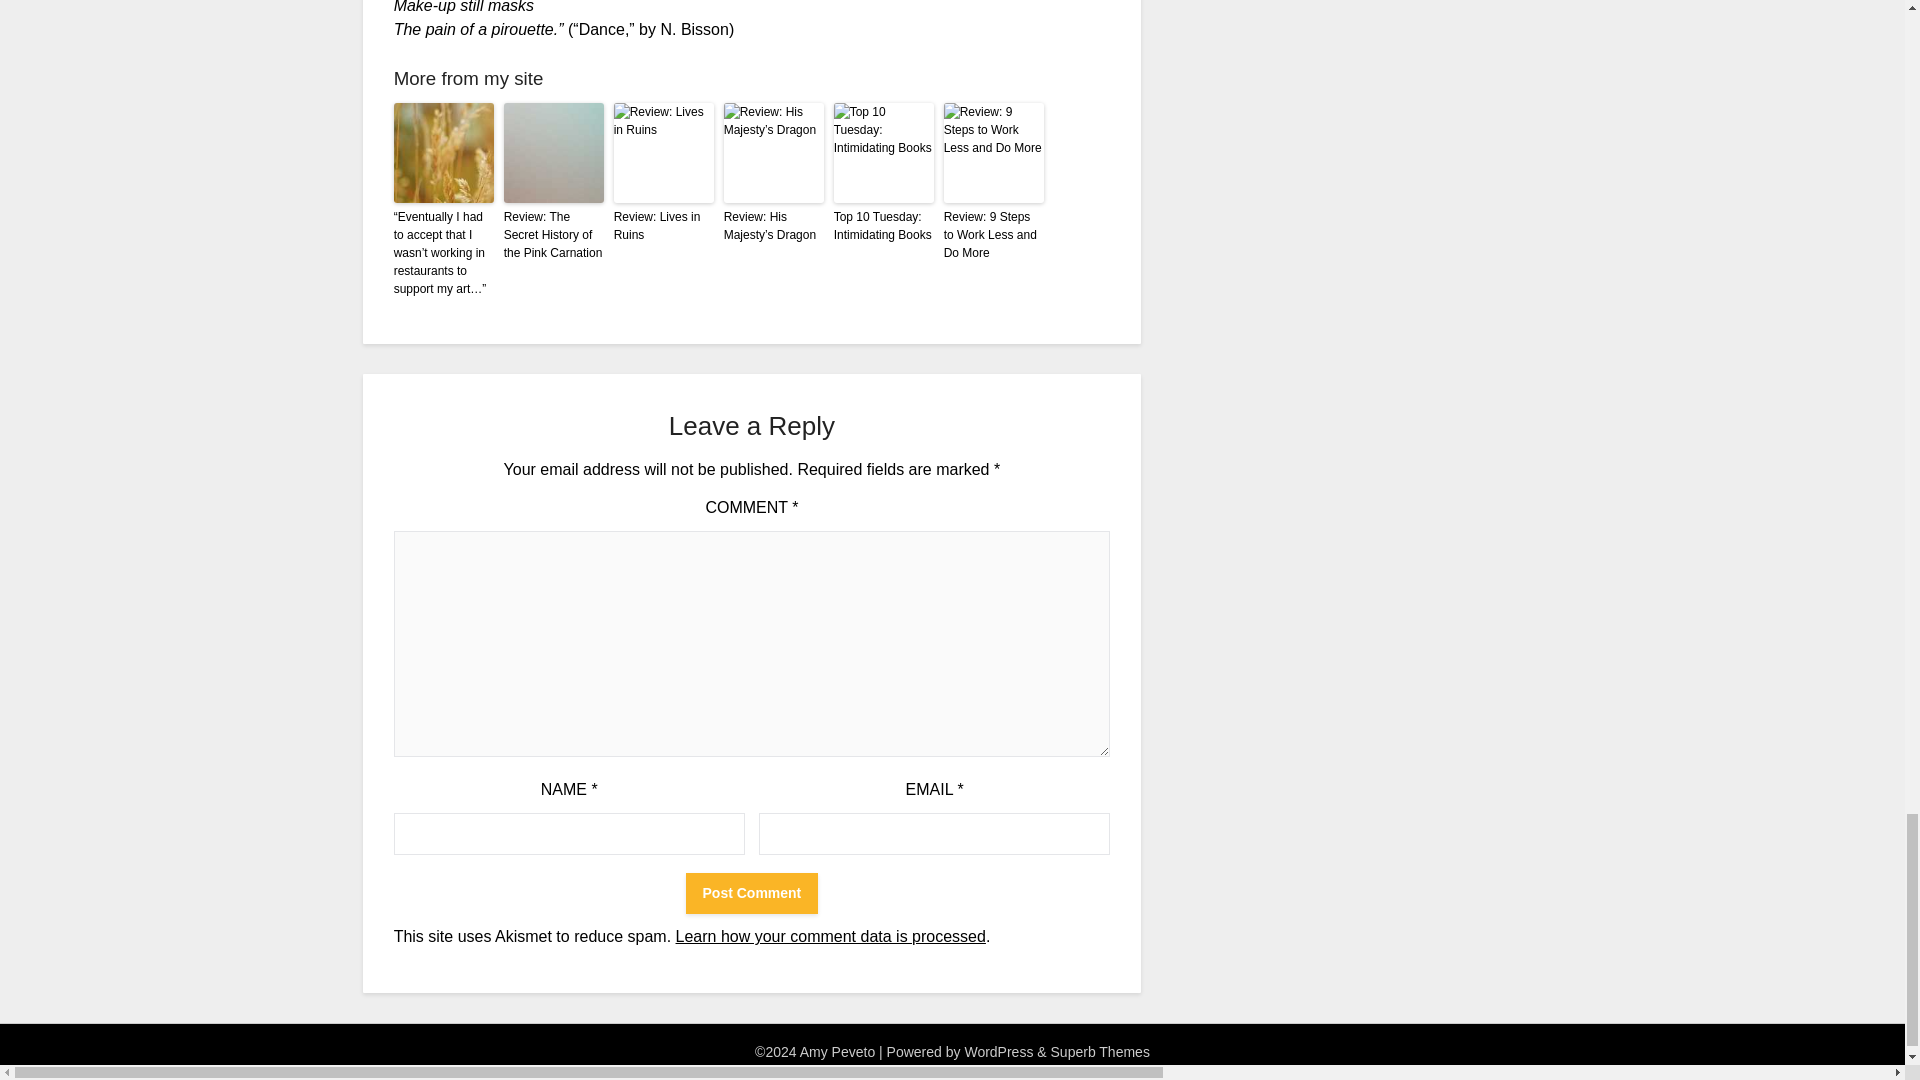 The height and width of the screenshot is (1080, 1920). I want to click on WordPress, so click(998, 1052).